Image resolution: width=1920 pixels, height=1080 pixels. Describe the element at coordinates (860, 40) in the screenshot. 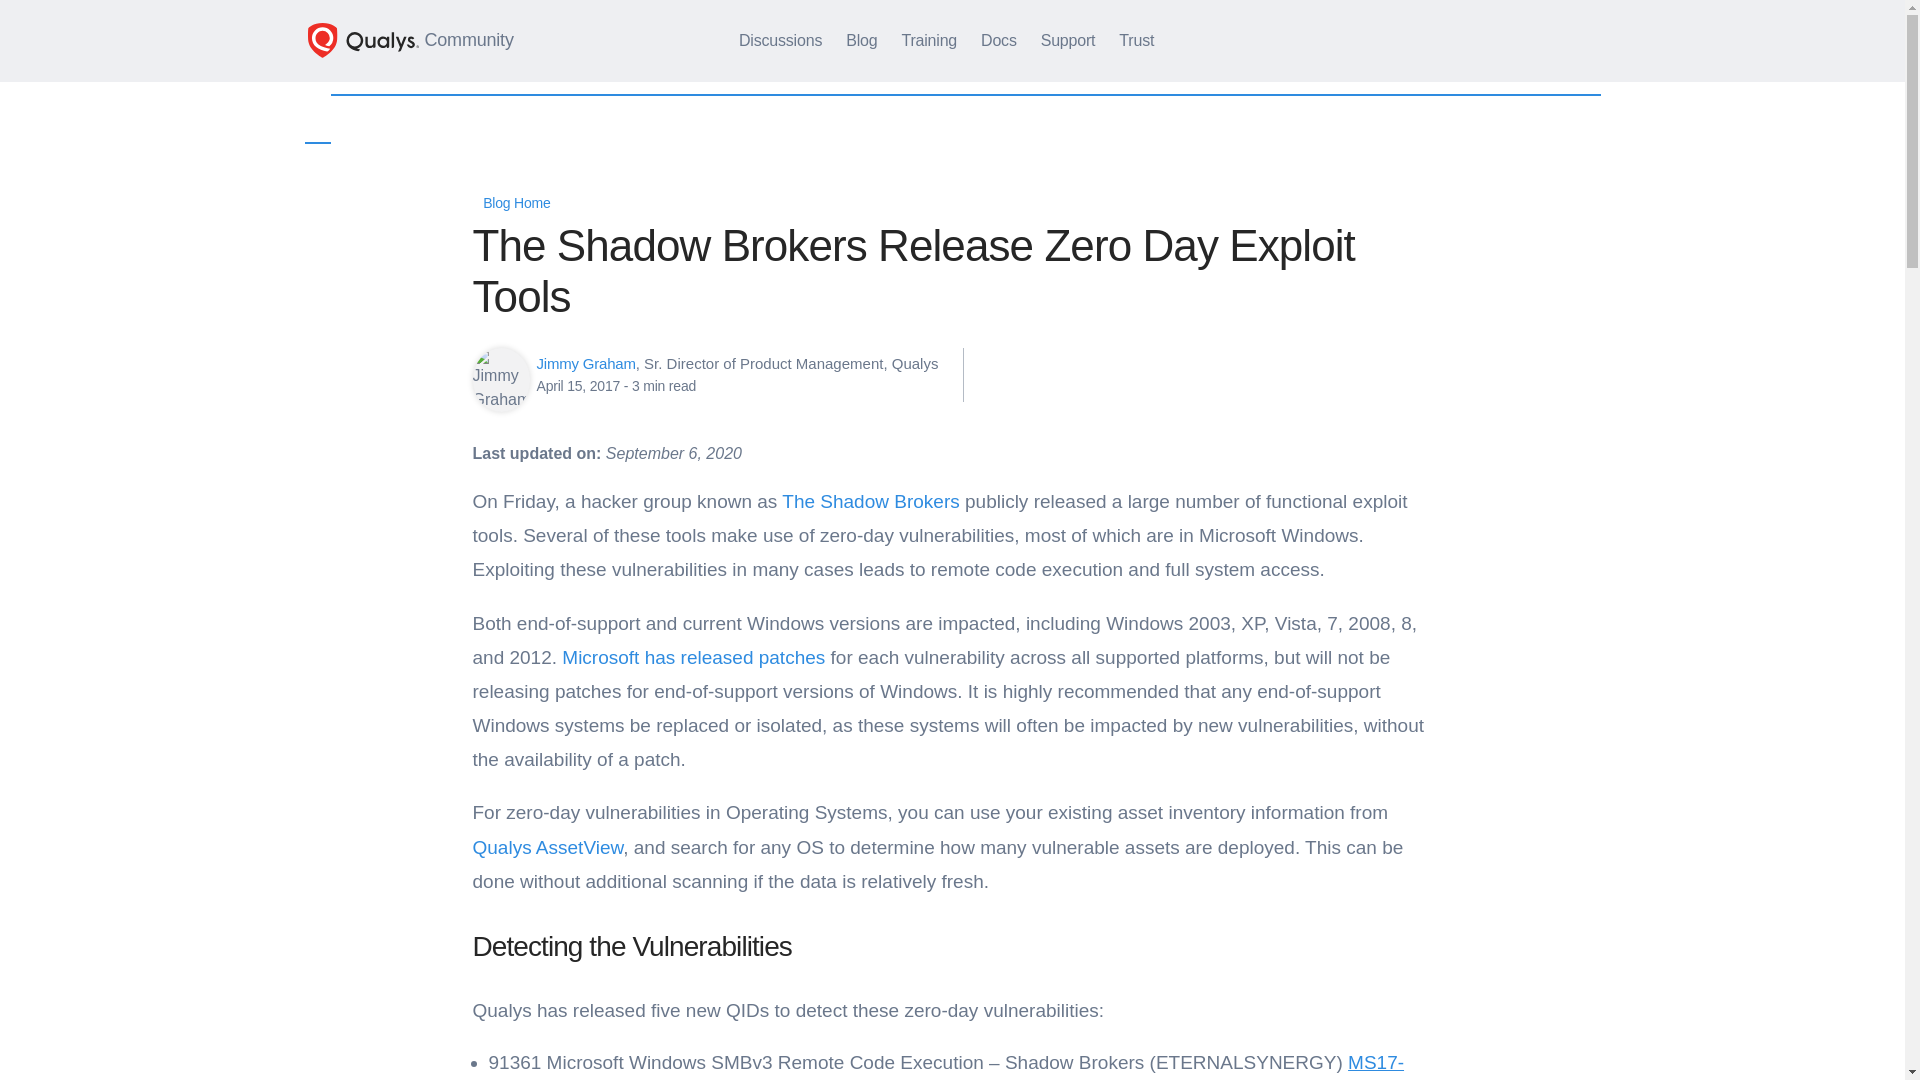

I see `Blog` at that location.